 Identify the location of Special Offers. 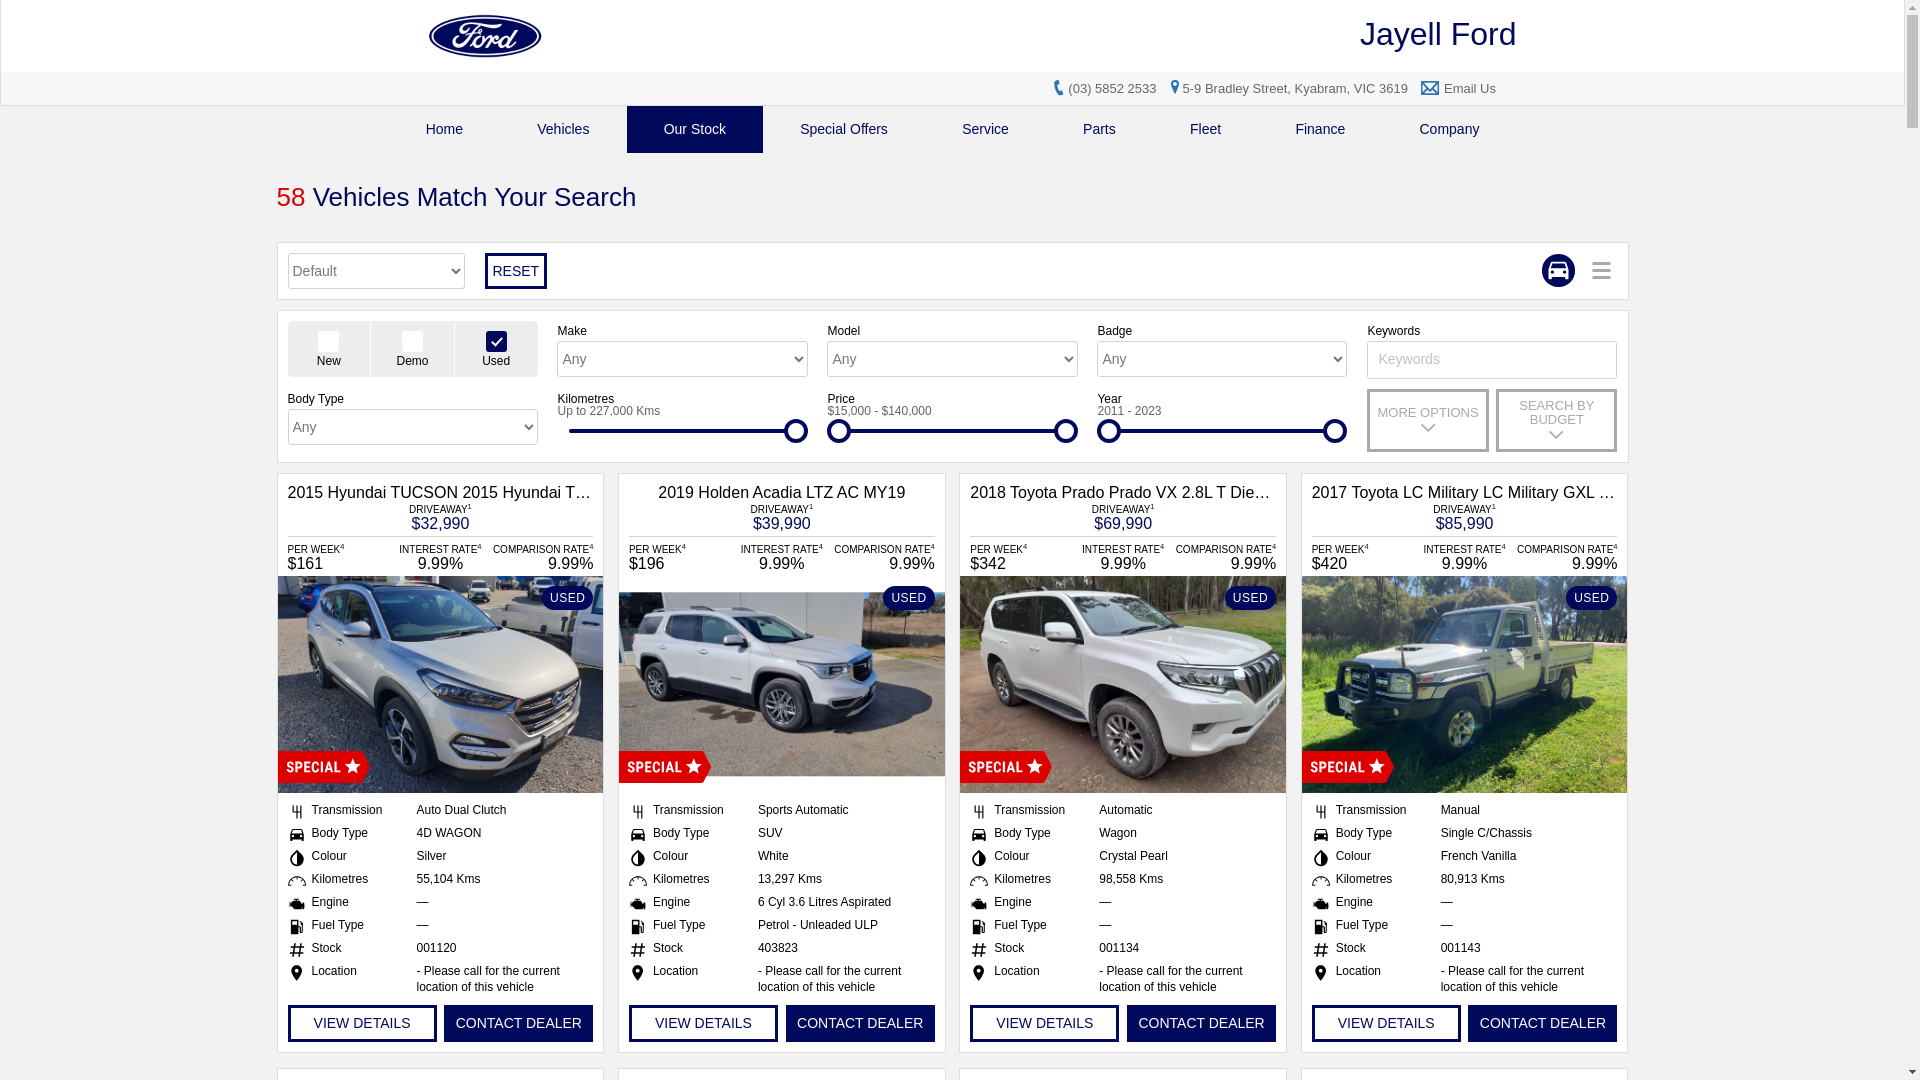
(844, 130).